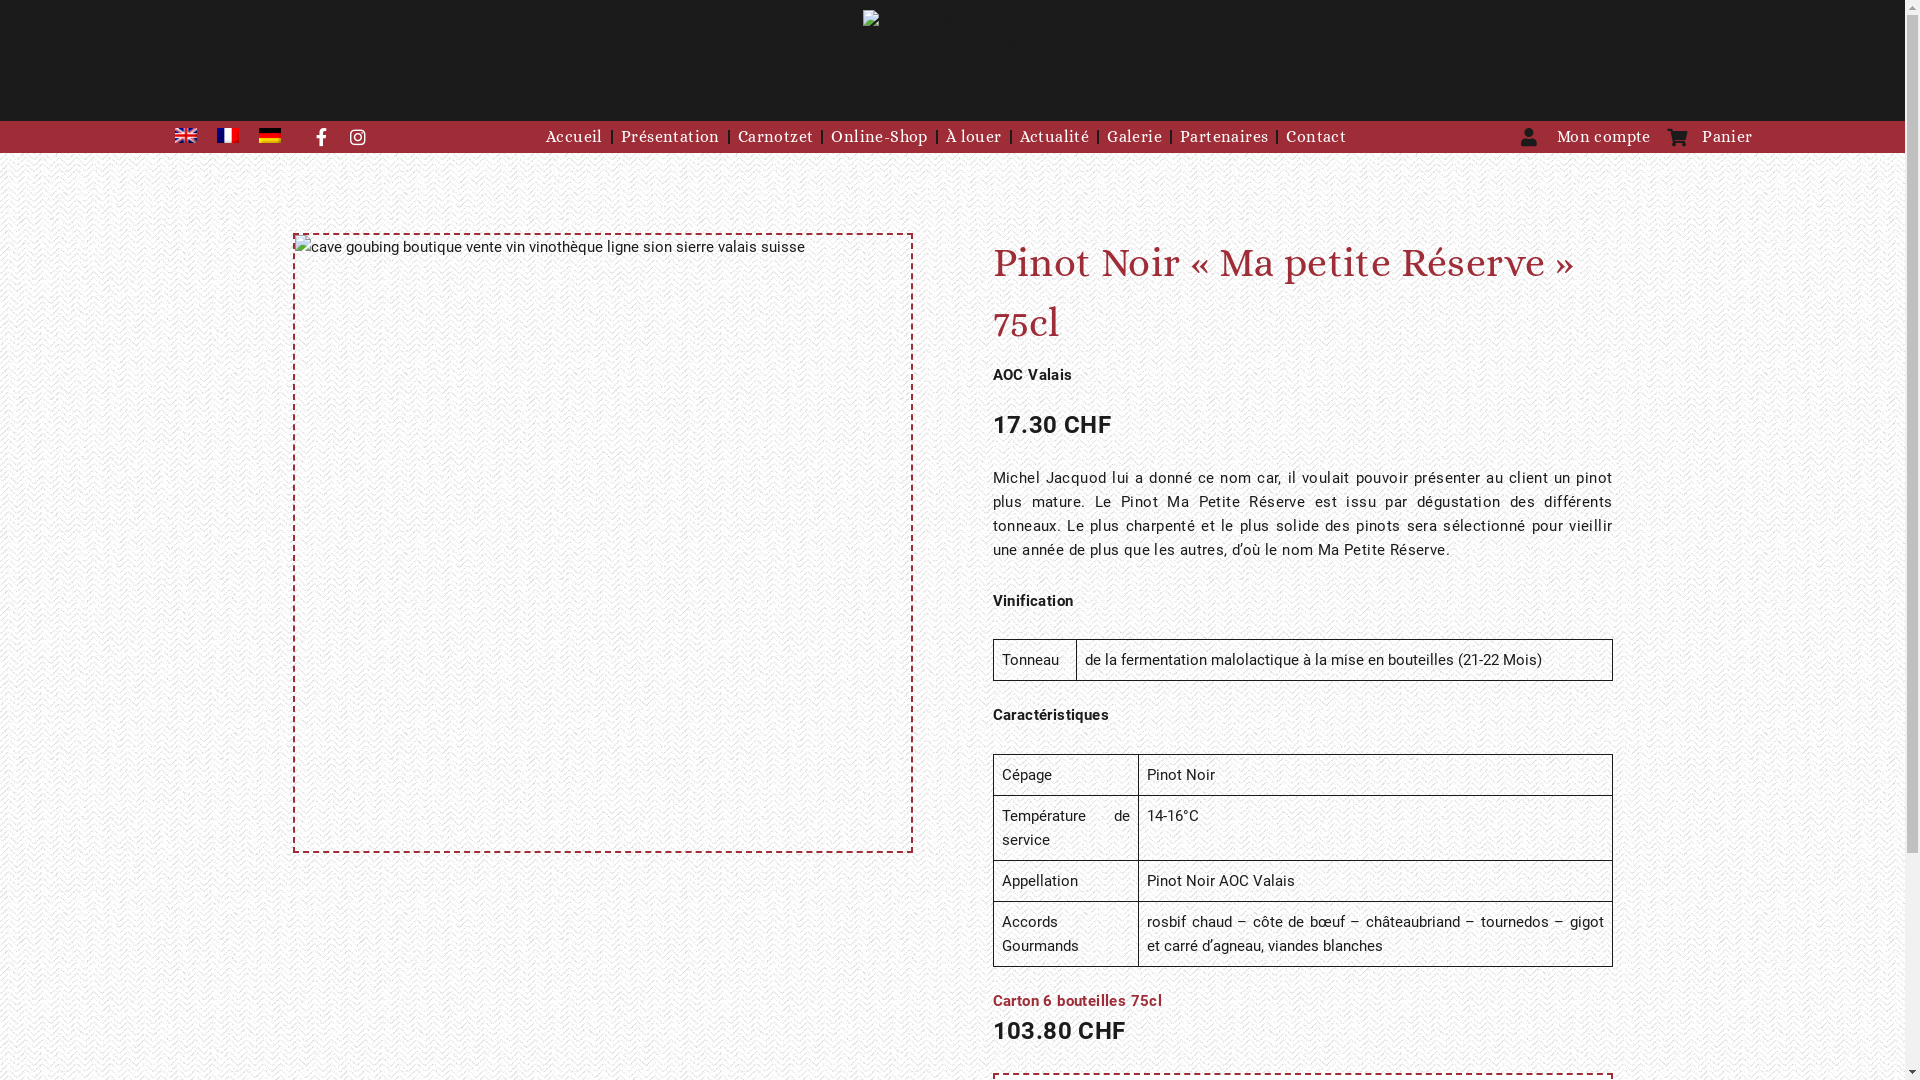  What do you see at coordinates (1134, 137) in the screenshot?
I see `Galerie` at bounding box center [1134, 137].